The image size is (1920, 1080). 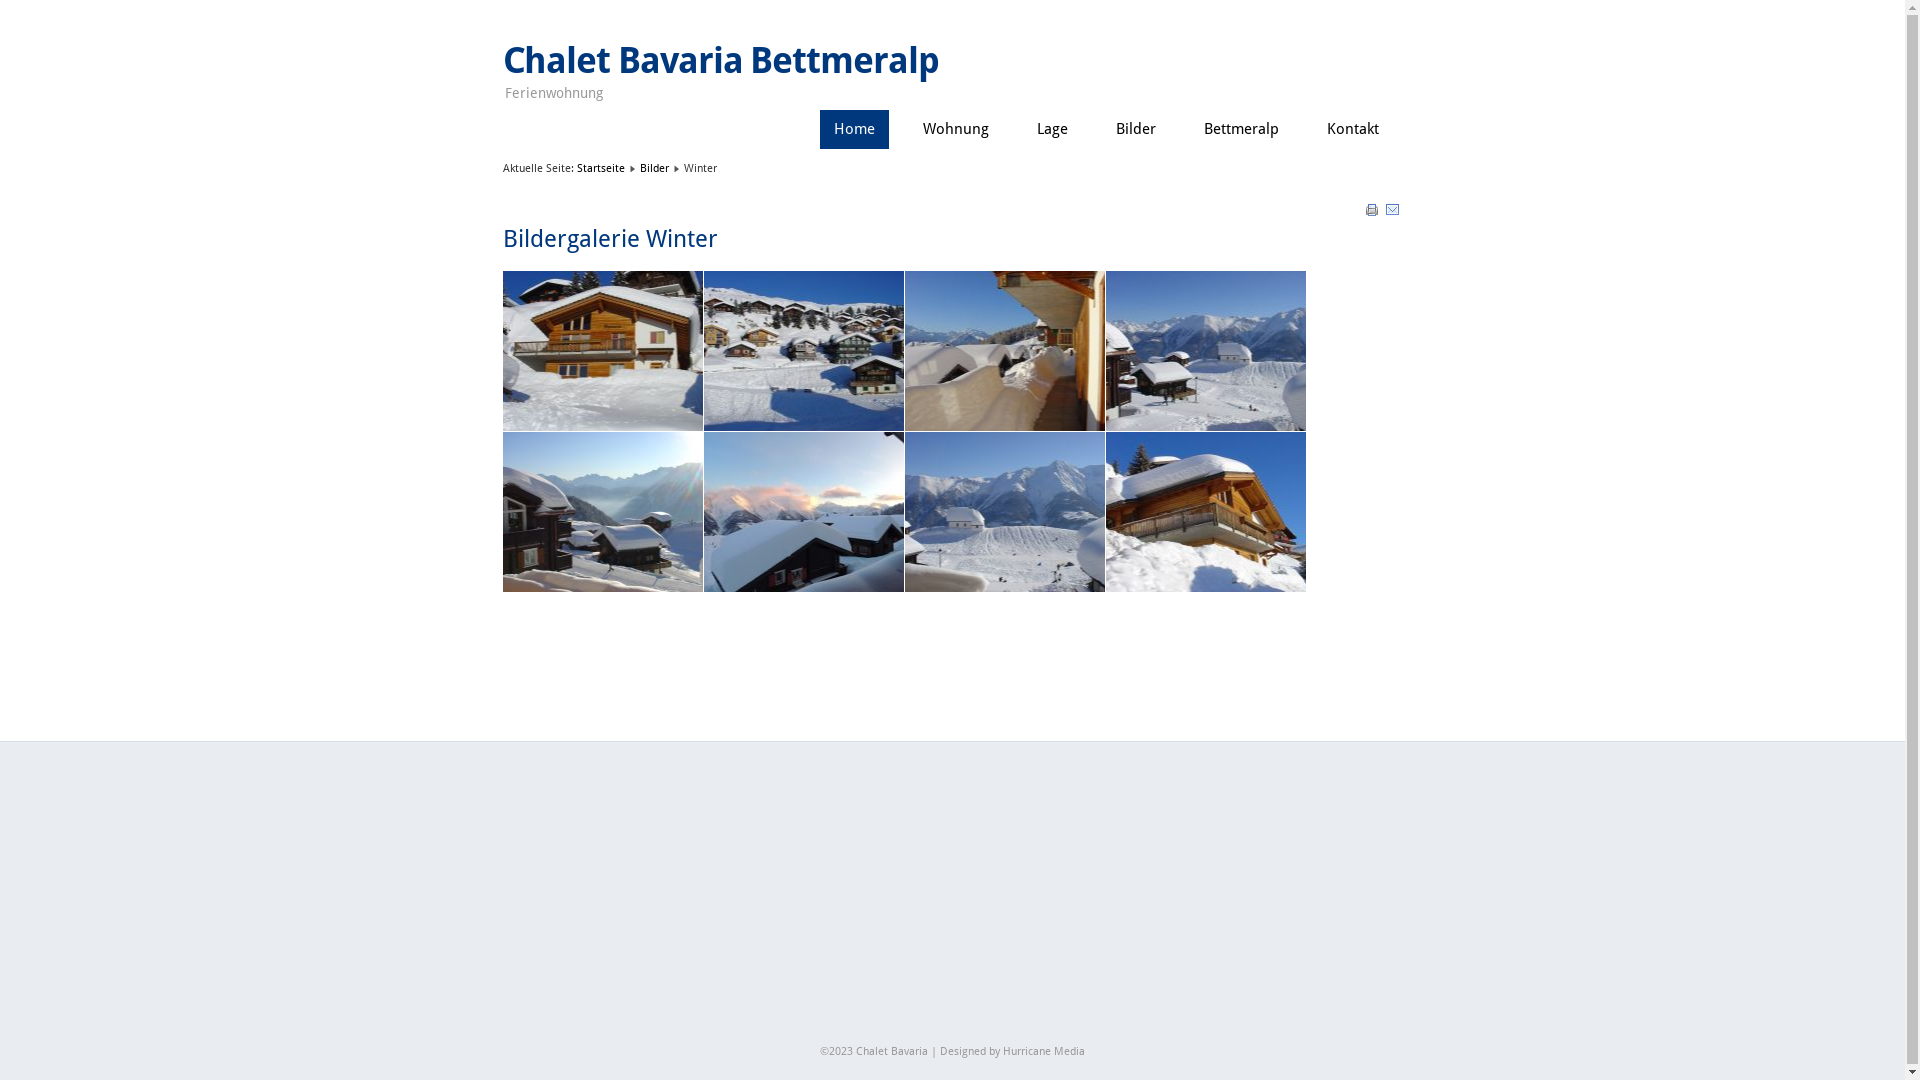 I want to click on Home, so click(x=854, y=130).